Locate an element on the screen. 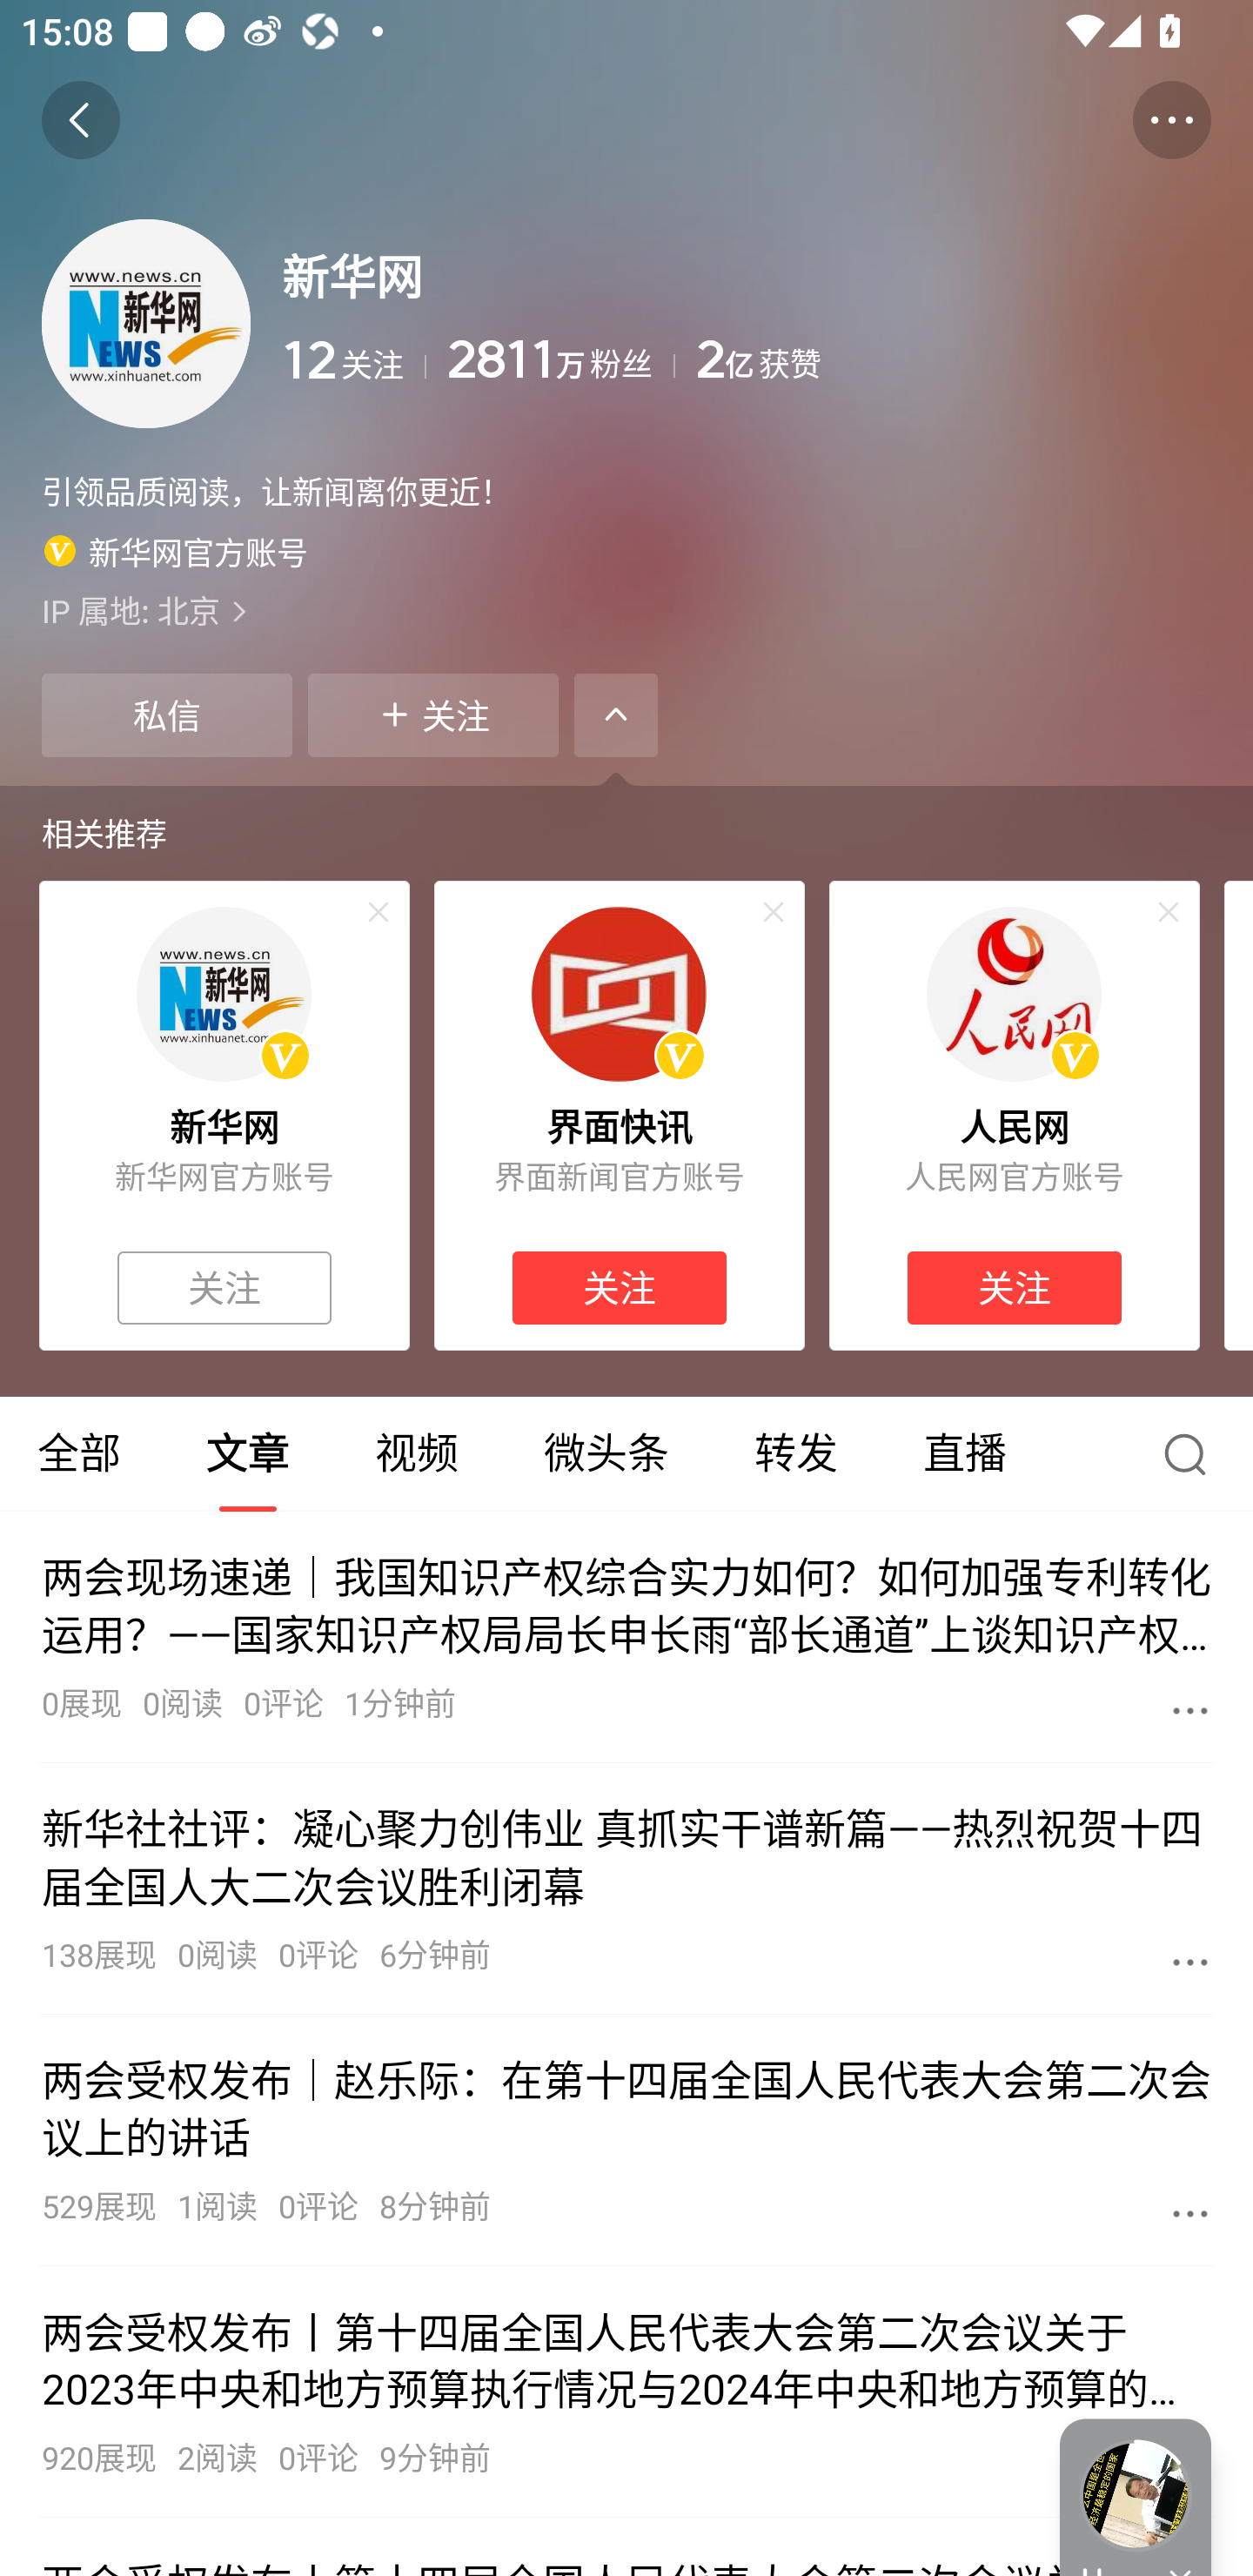 This screenshot has height=2576, width=1253. 2811万 粉丝 is located at coordinates (560, 360).